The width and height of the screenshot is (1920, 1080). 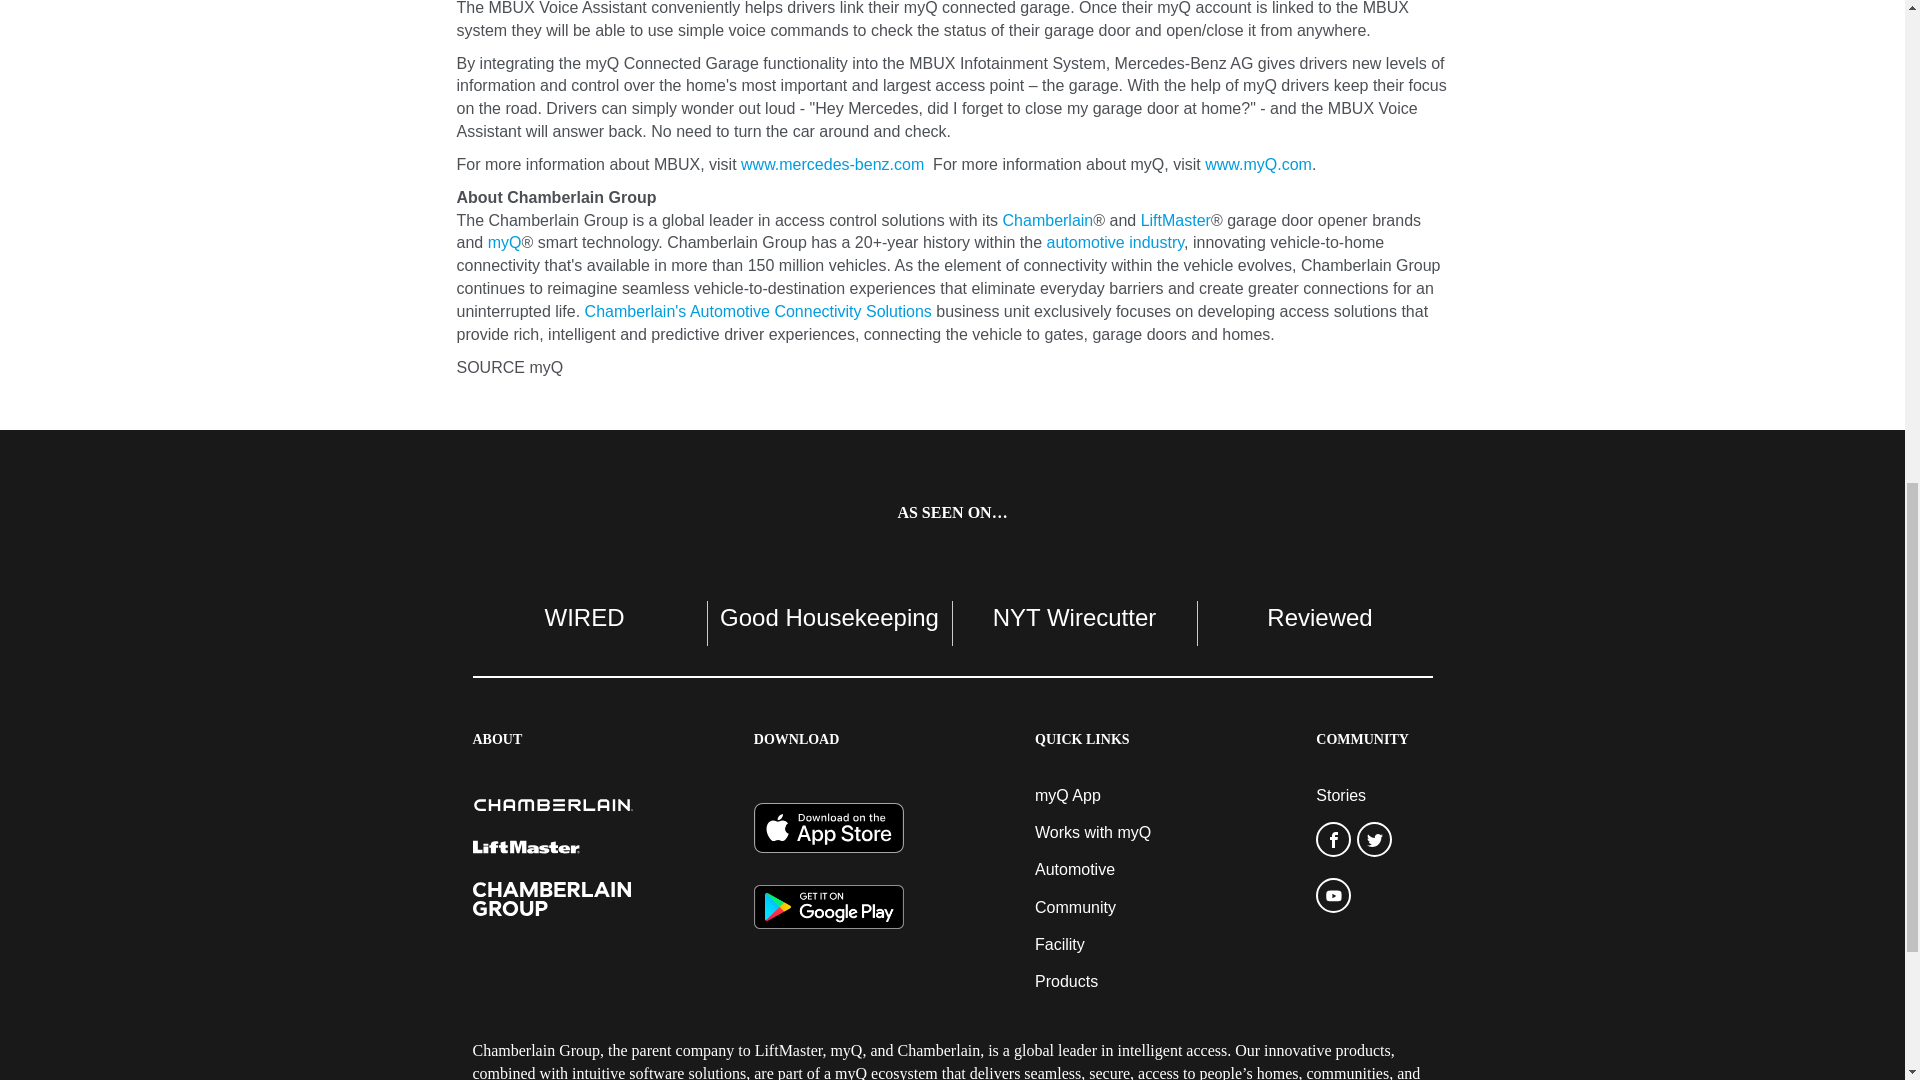 I want to click on WIRED, so click(x=584, y=616).